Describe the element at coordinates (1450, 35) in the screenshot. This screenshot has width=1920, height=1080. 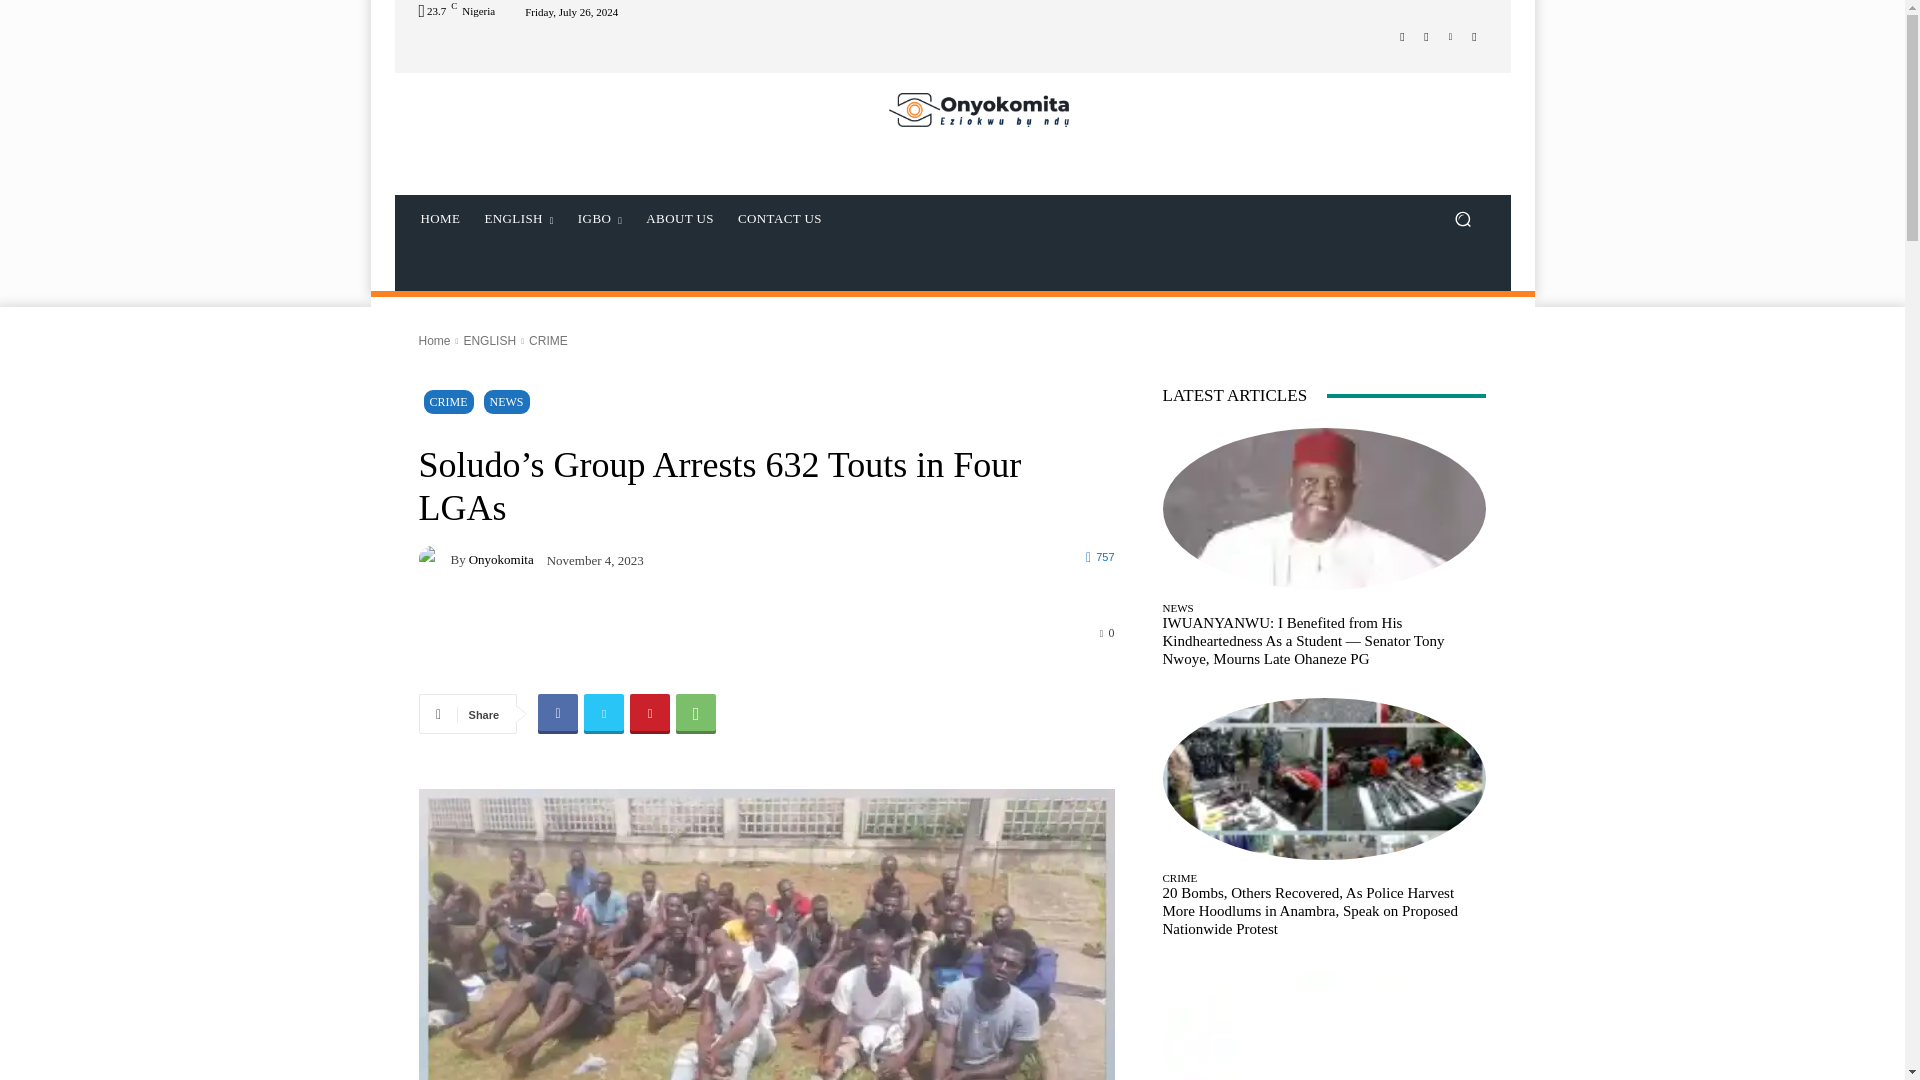
I see `Twitter` at that location.